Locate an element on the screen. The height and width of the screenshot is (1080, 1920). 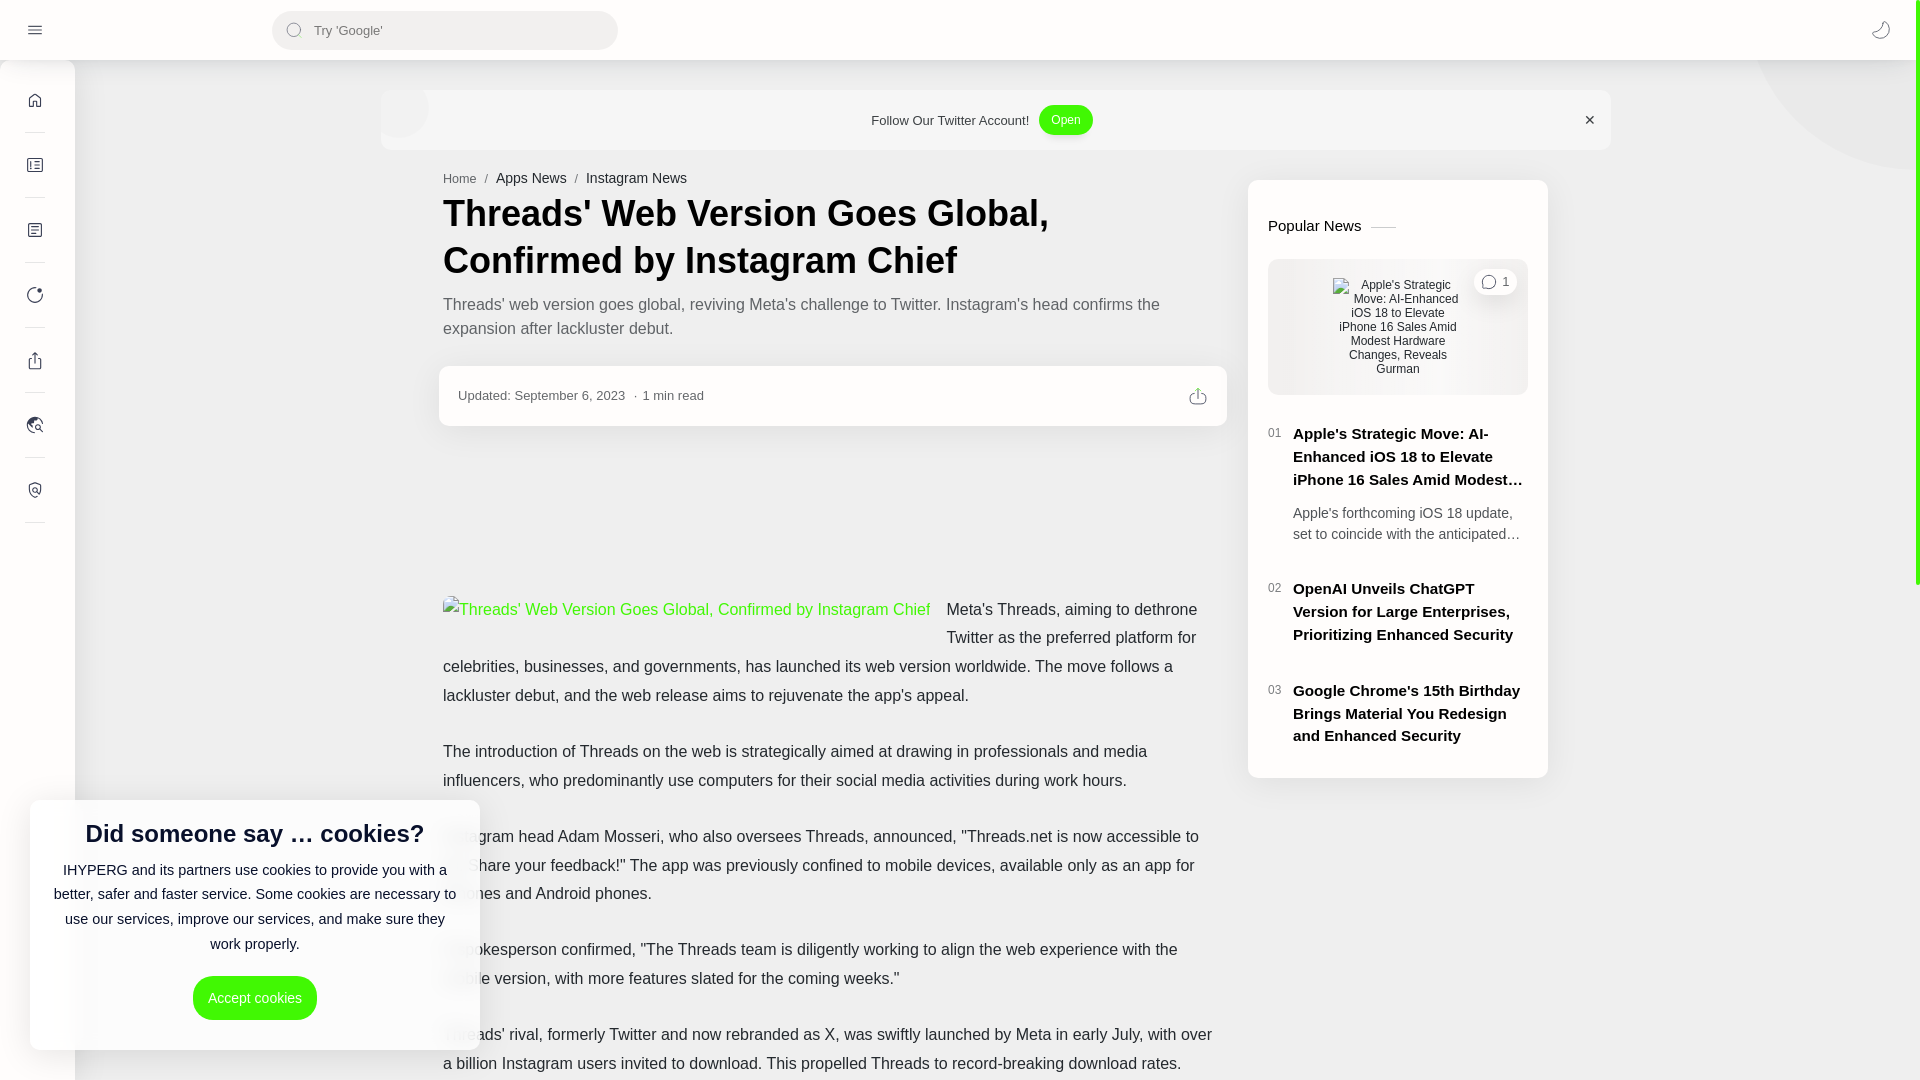
Last updated: September 6, 2023 is located at coordinates (542, 394).